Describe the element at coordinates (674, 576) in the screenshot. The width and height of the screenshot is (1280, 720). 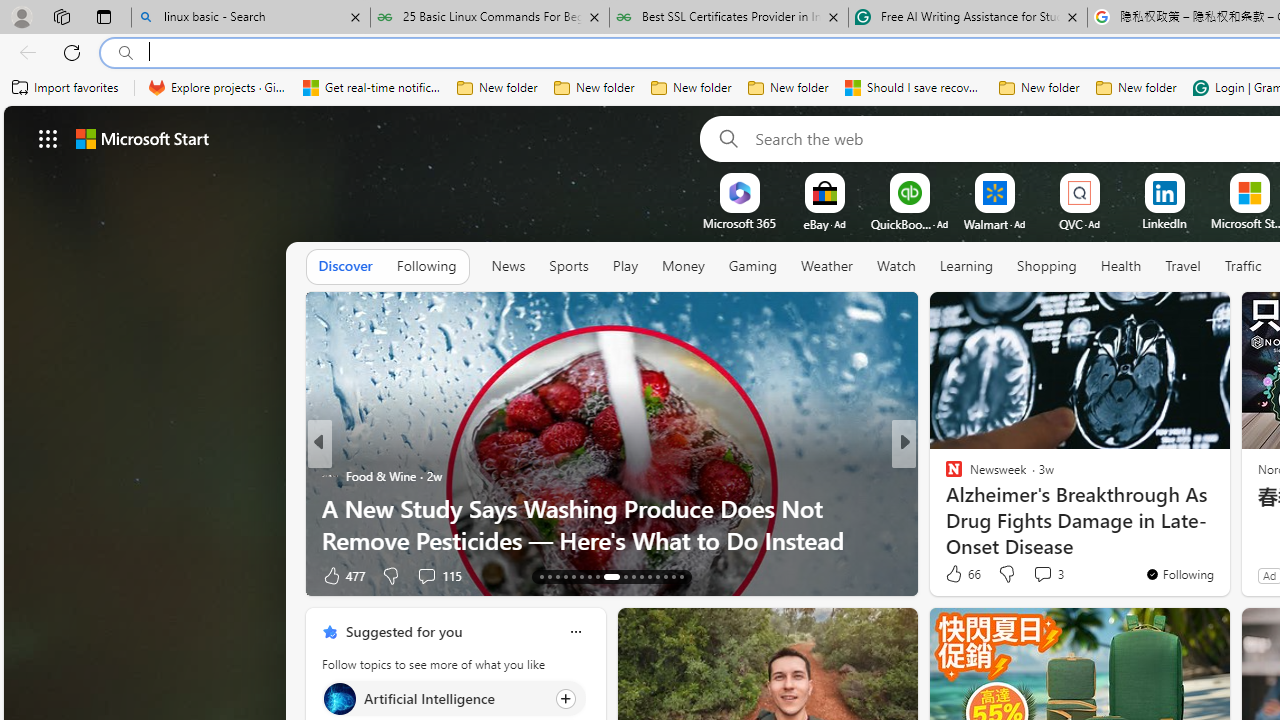
I see `AutomationID: tab-28` at that location.